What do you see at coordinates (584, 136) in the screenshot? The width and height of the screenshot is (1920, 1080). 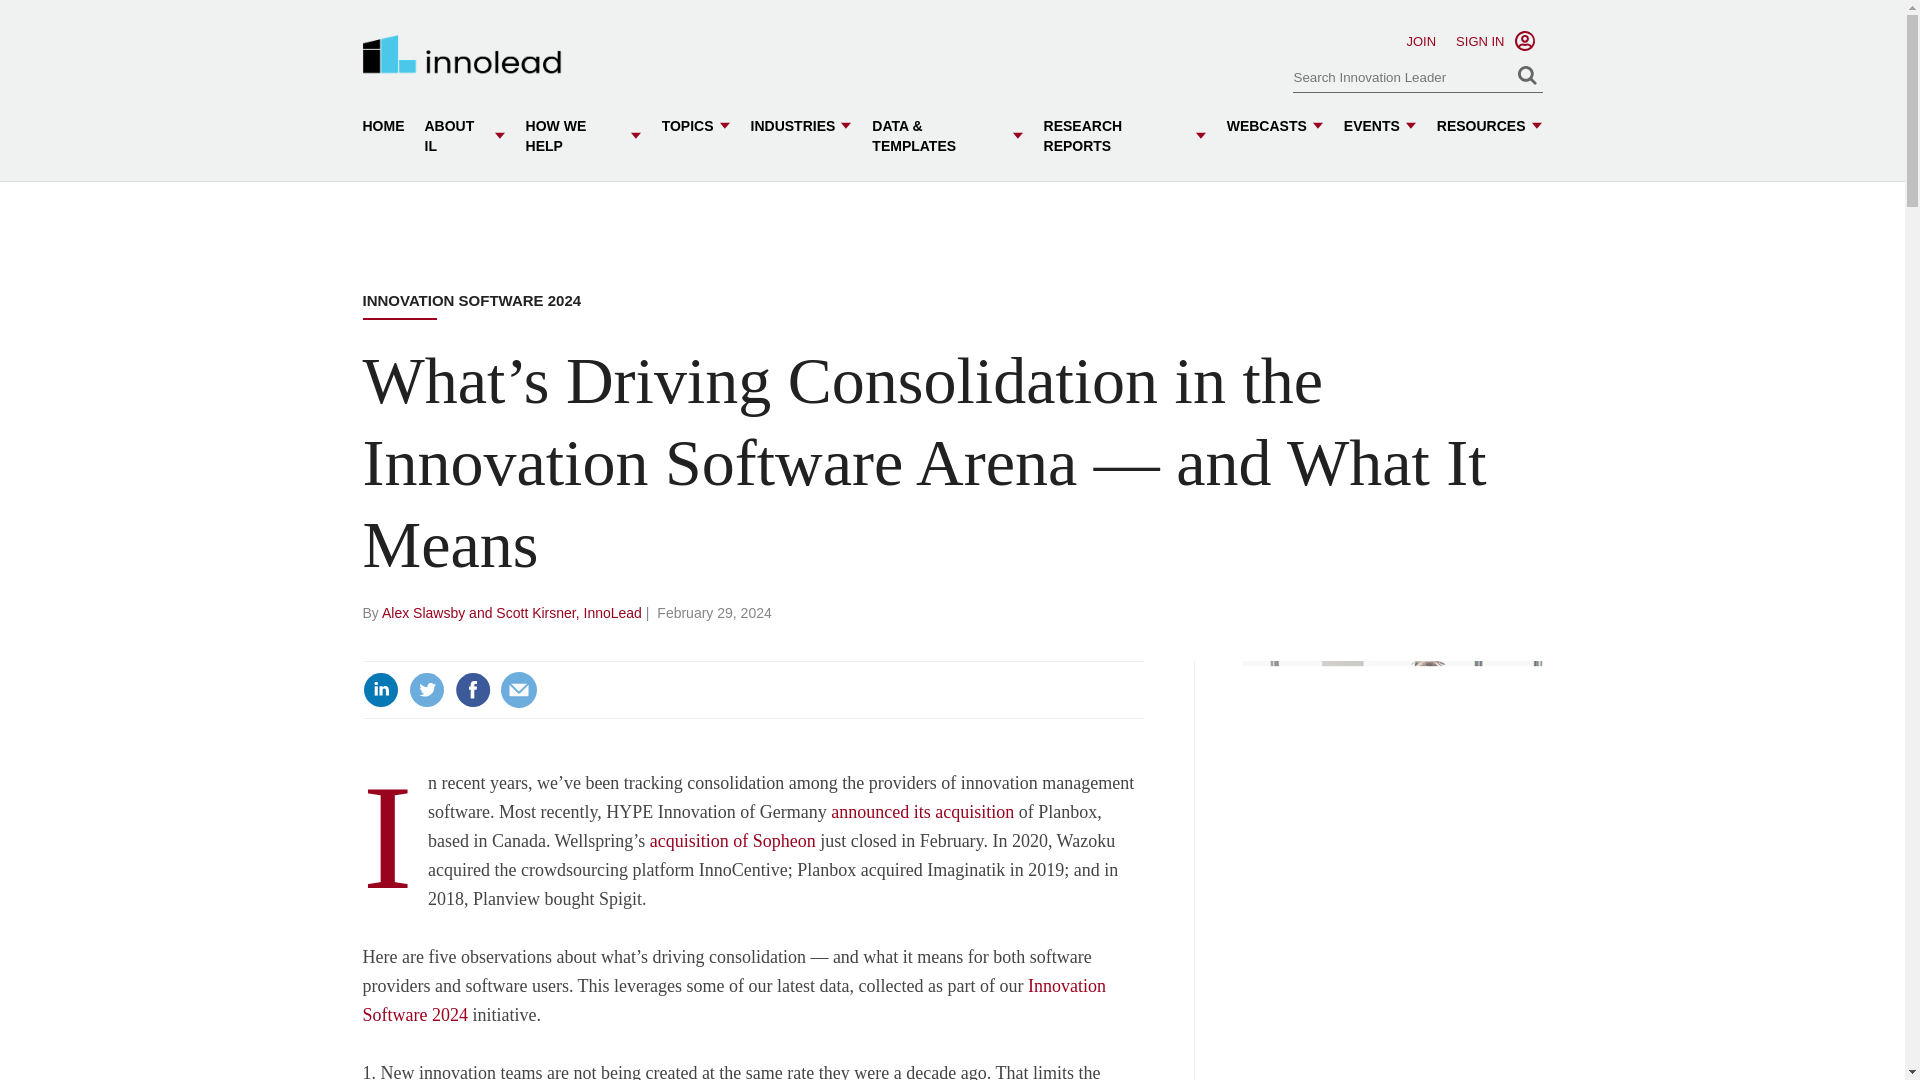 I see `HOW WE HELP` at bounding box center [584, 136].